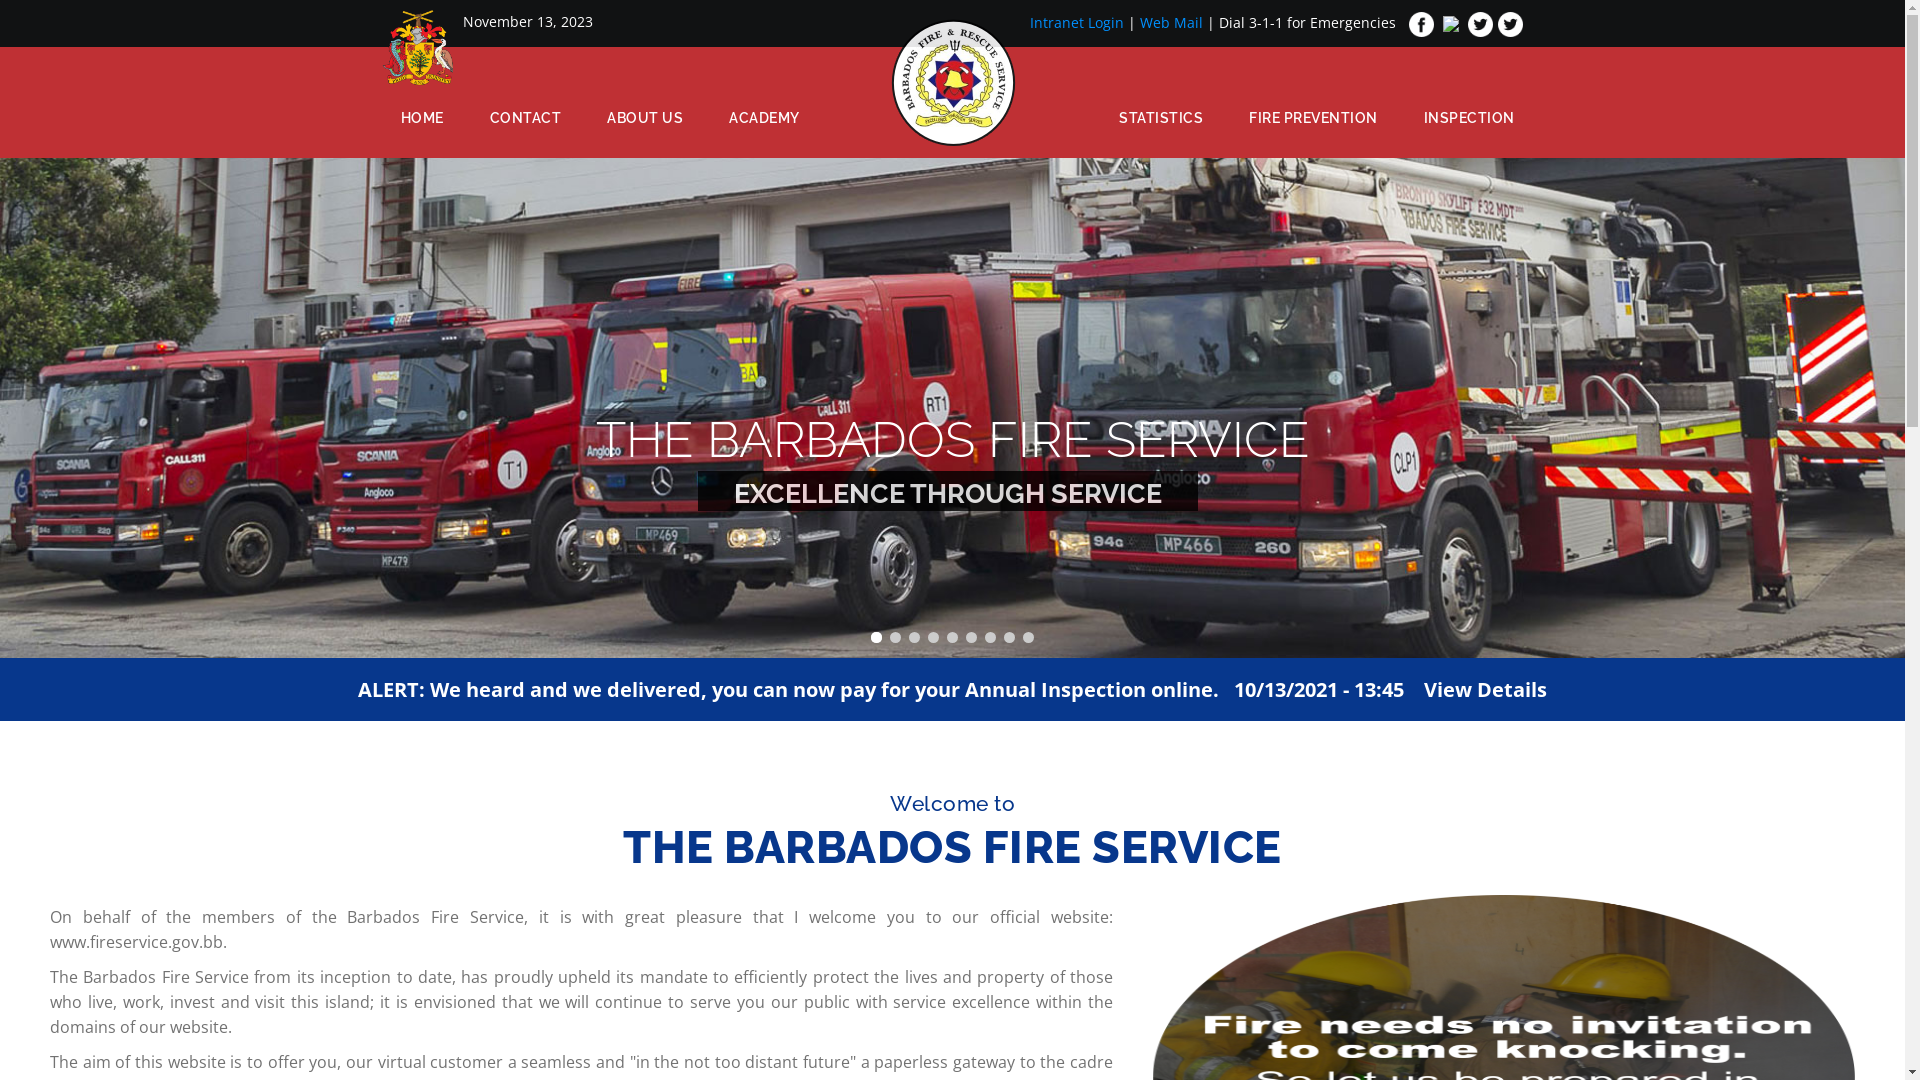 The height and width of the screenshot is (1080, 1920). I want to click on ABOUT US, so click(645, 118).